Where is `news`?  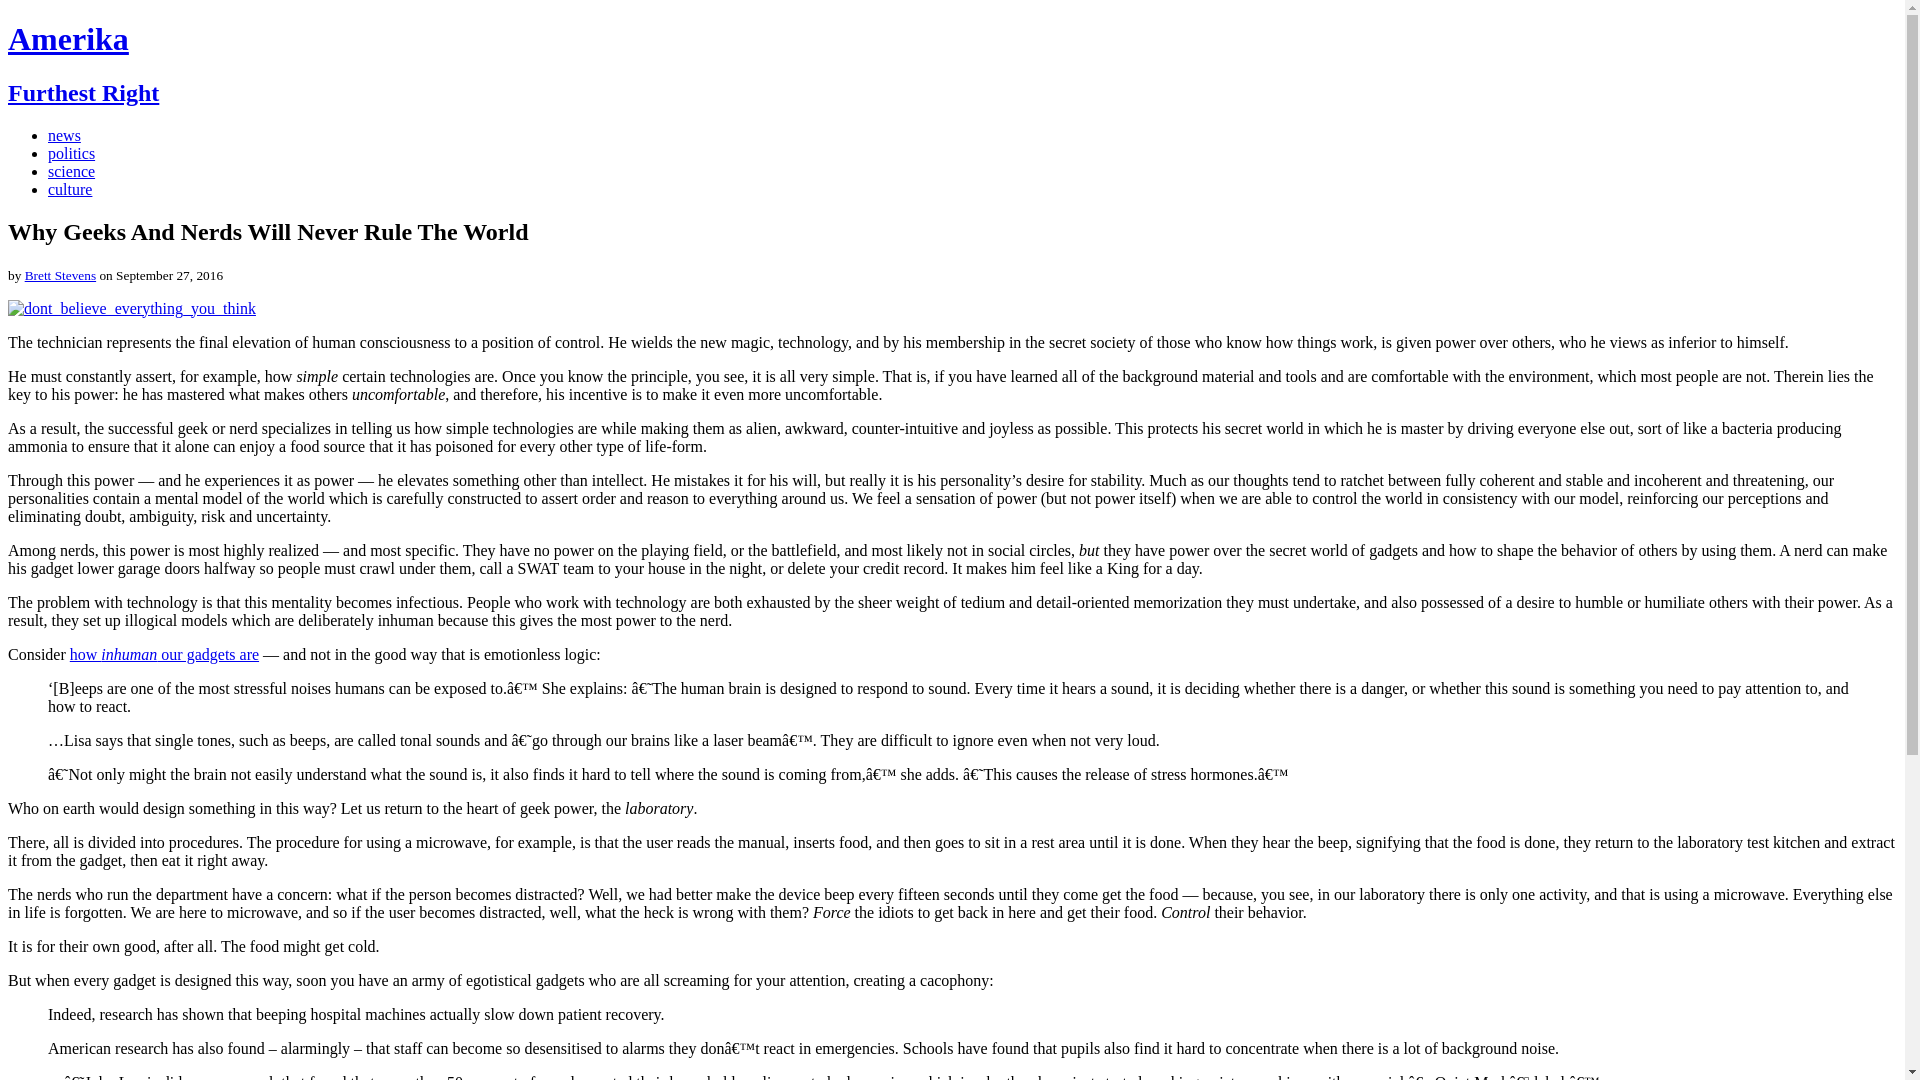
news is located at coordinates (64, 135).